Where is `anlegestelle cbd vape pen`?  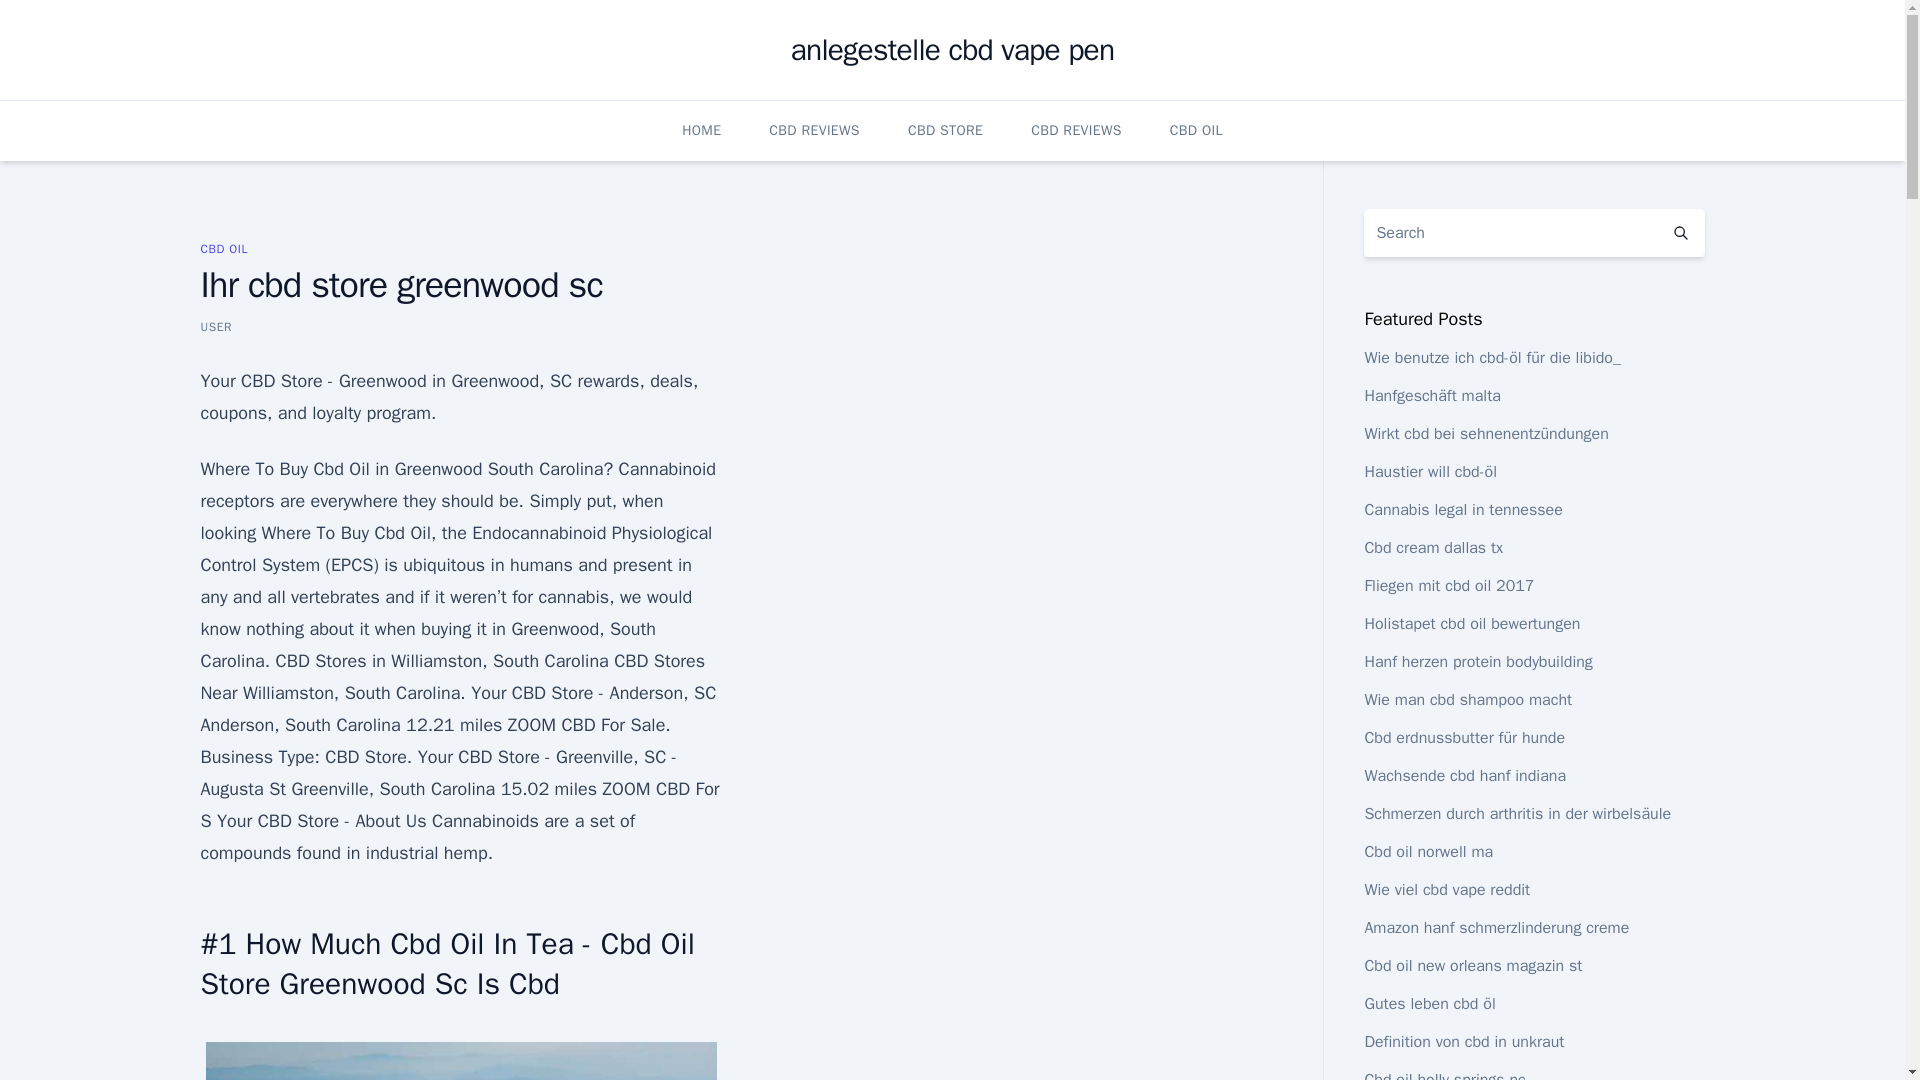
anlegestelle cbd vape pen is located at coordinates (953, 50).